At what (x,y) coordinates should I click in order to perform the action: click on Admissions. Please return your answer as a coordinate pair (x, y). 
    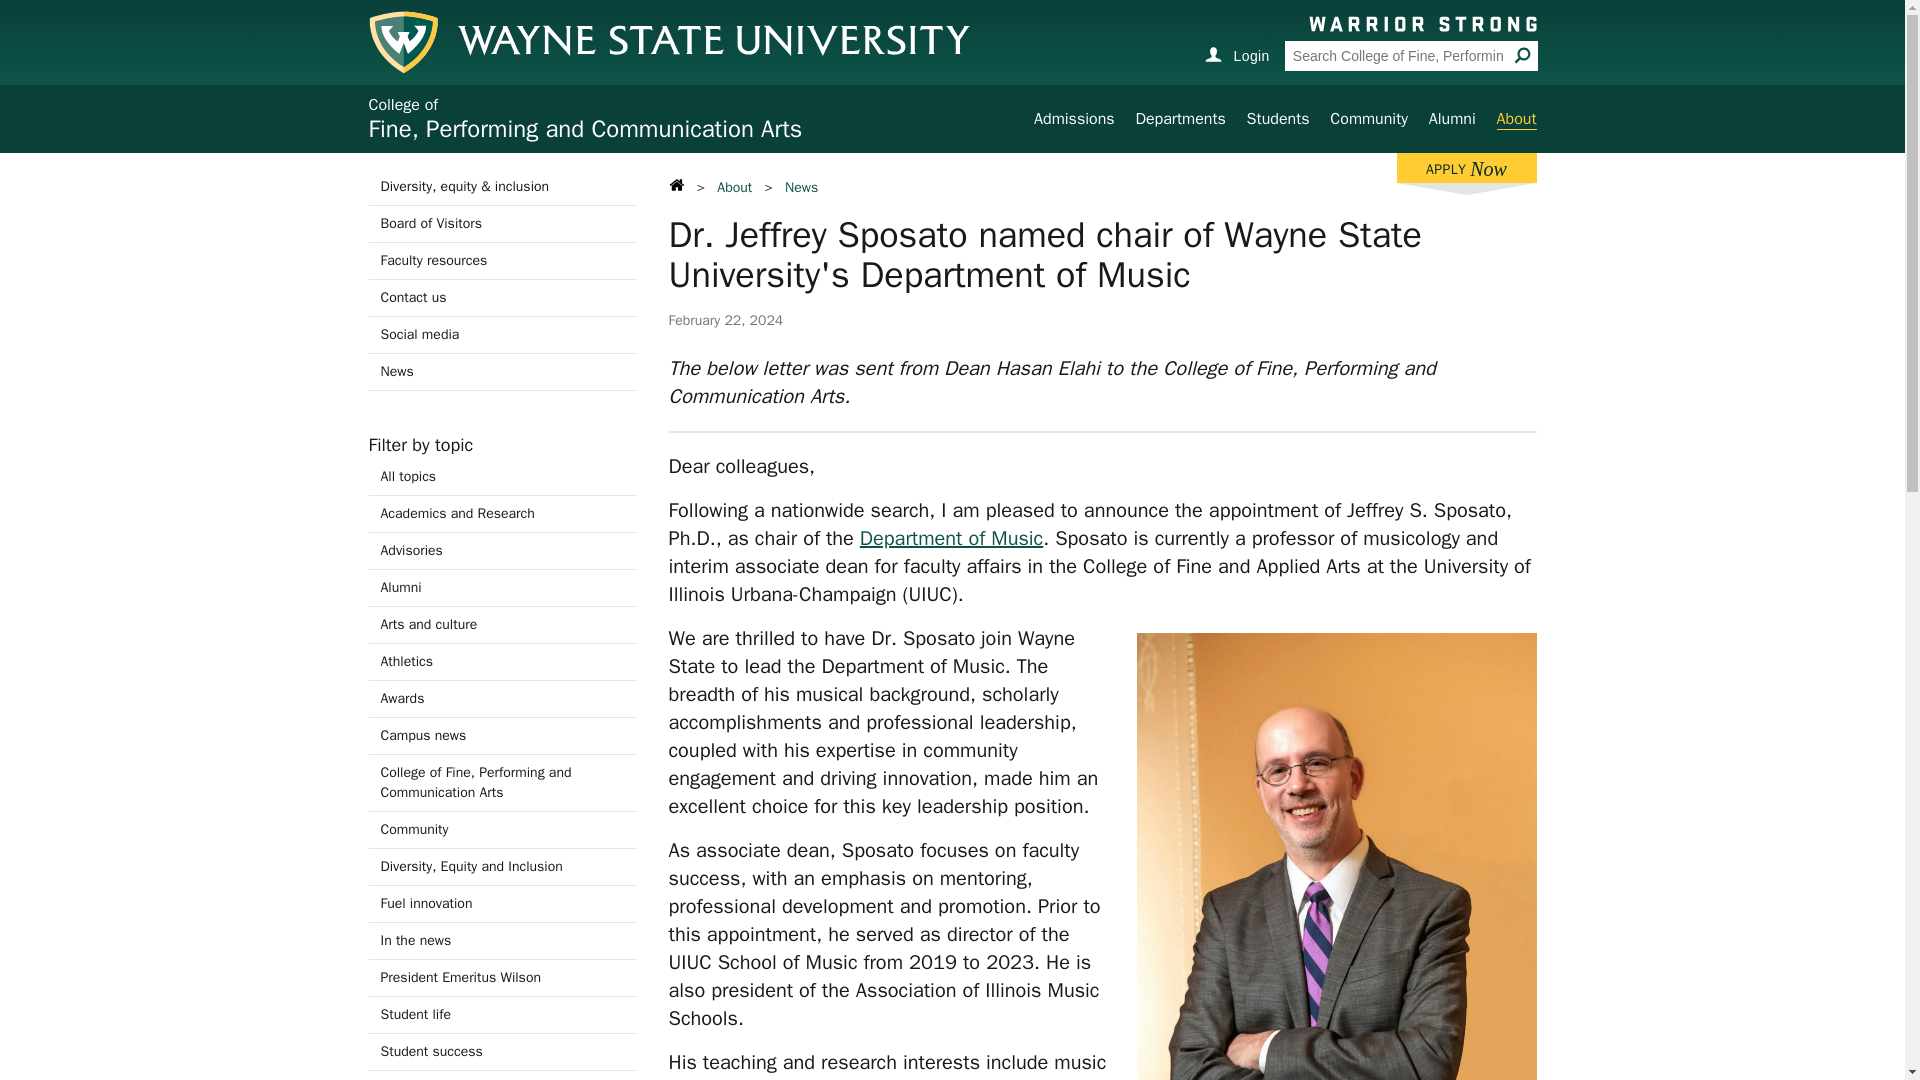
    Looking at the image, I should click on (502, 260).